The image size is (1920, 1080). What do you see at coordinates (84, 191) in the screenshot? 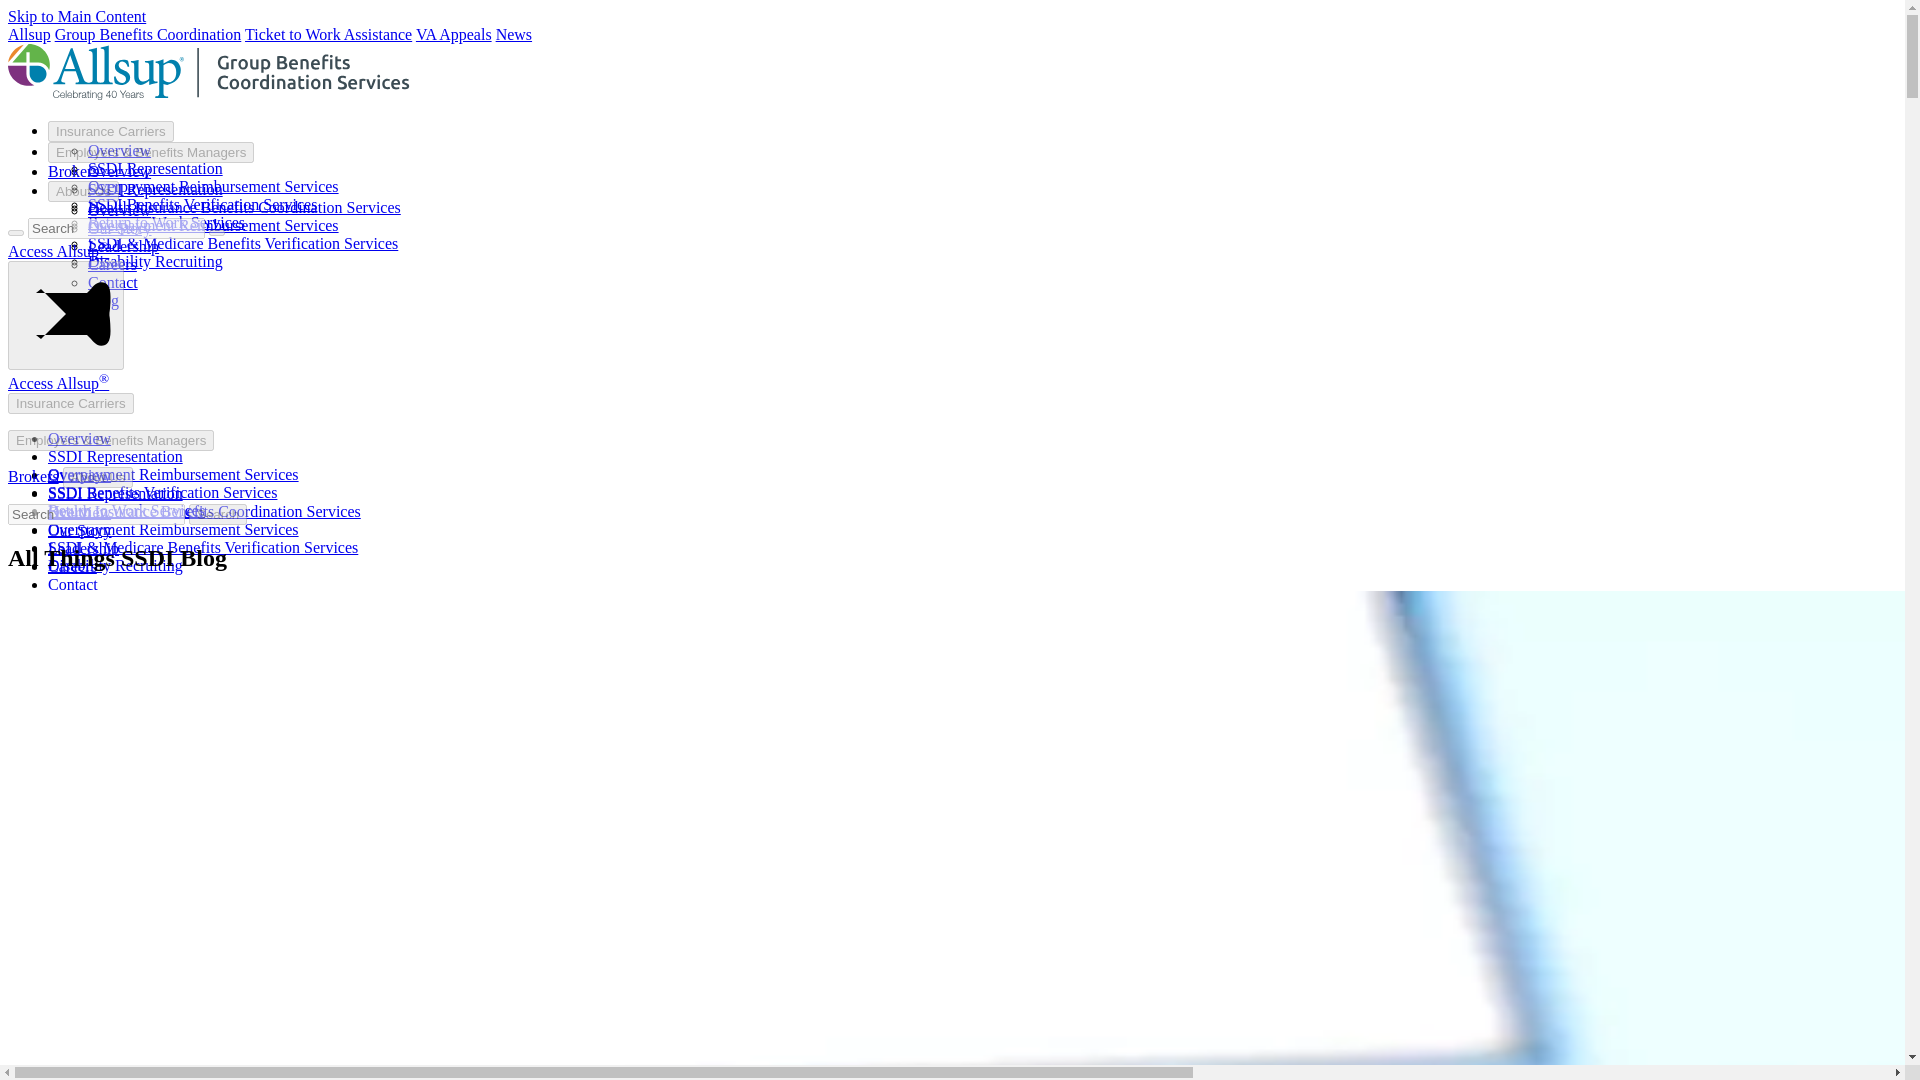
I see `About Us` at bounding box center [84, 191].